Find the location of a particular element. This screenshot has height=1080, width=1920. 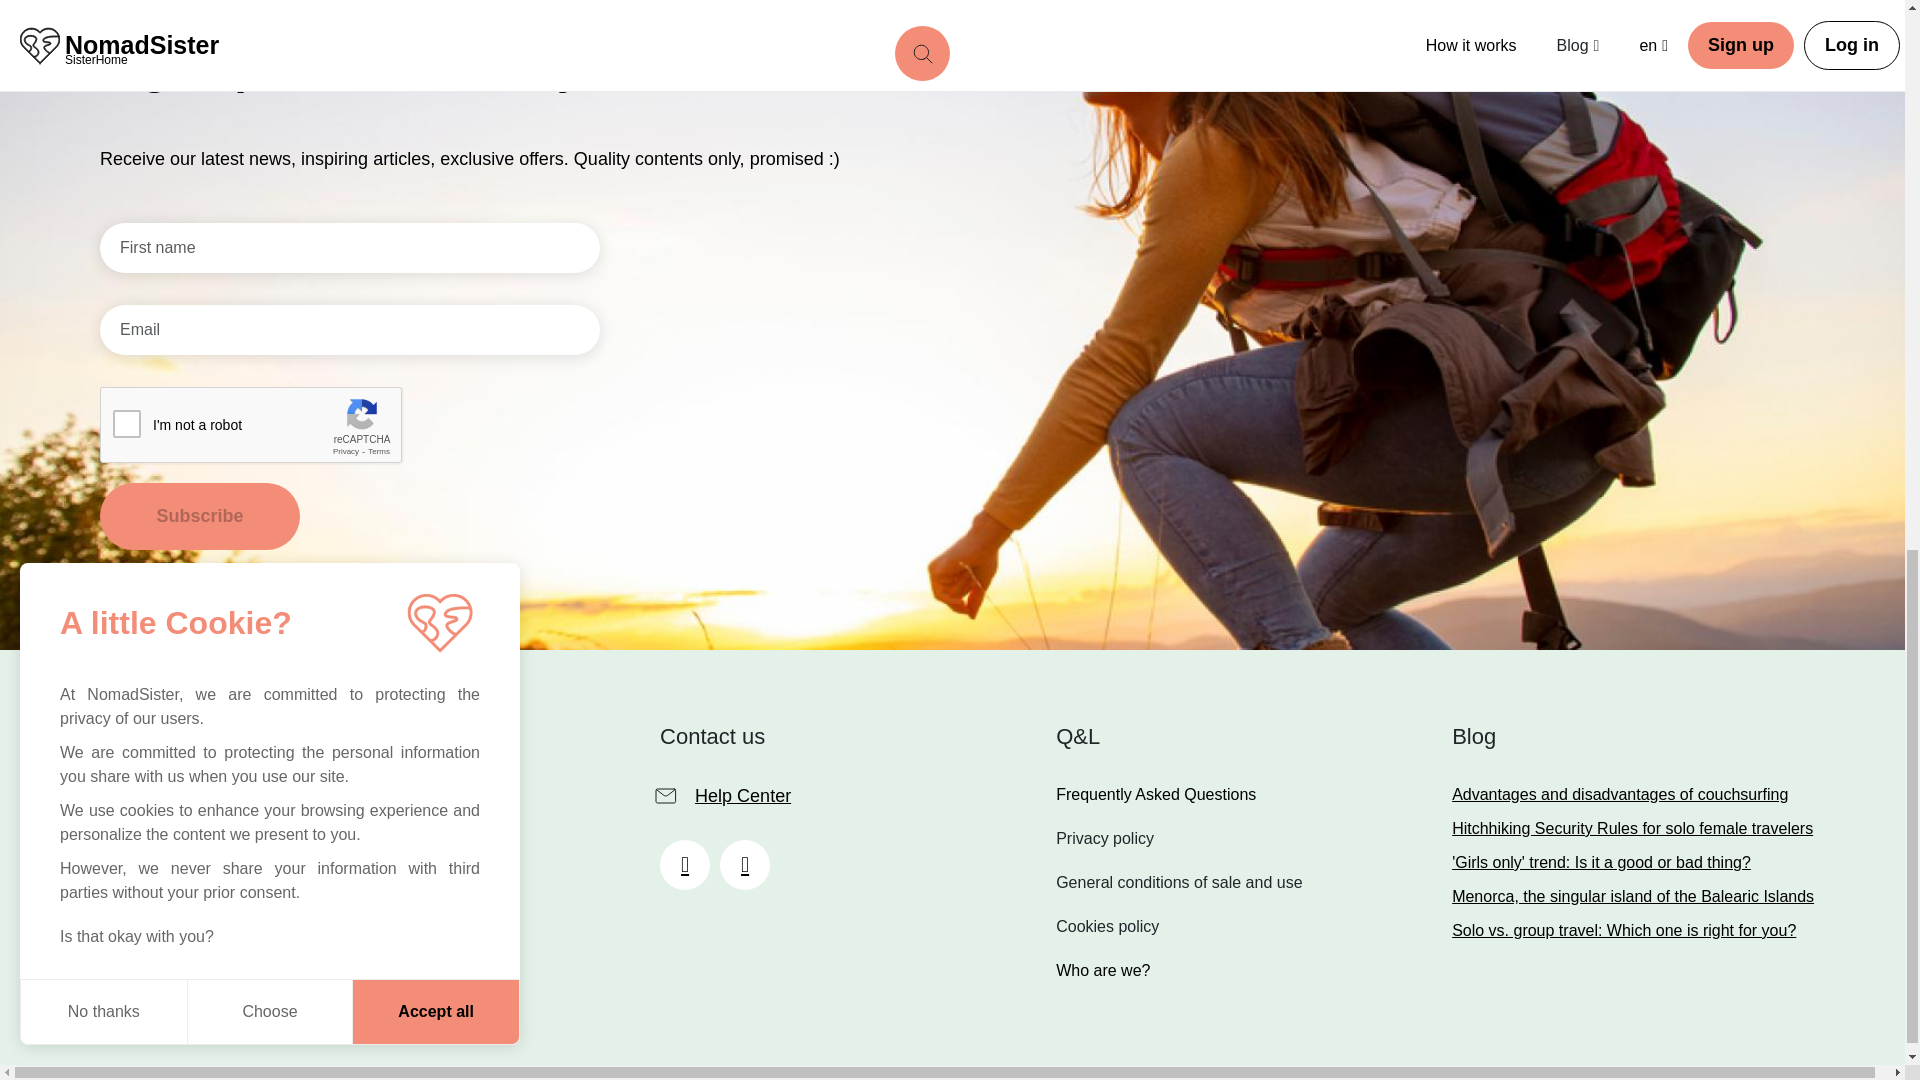

Help Center is located at coordinates (199, 516).